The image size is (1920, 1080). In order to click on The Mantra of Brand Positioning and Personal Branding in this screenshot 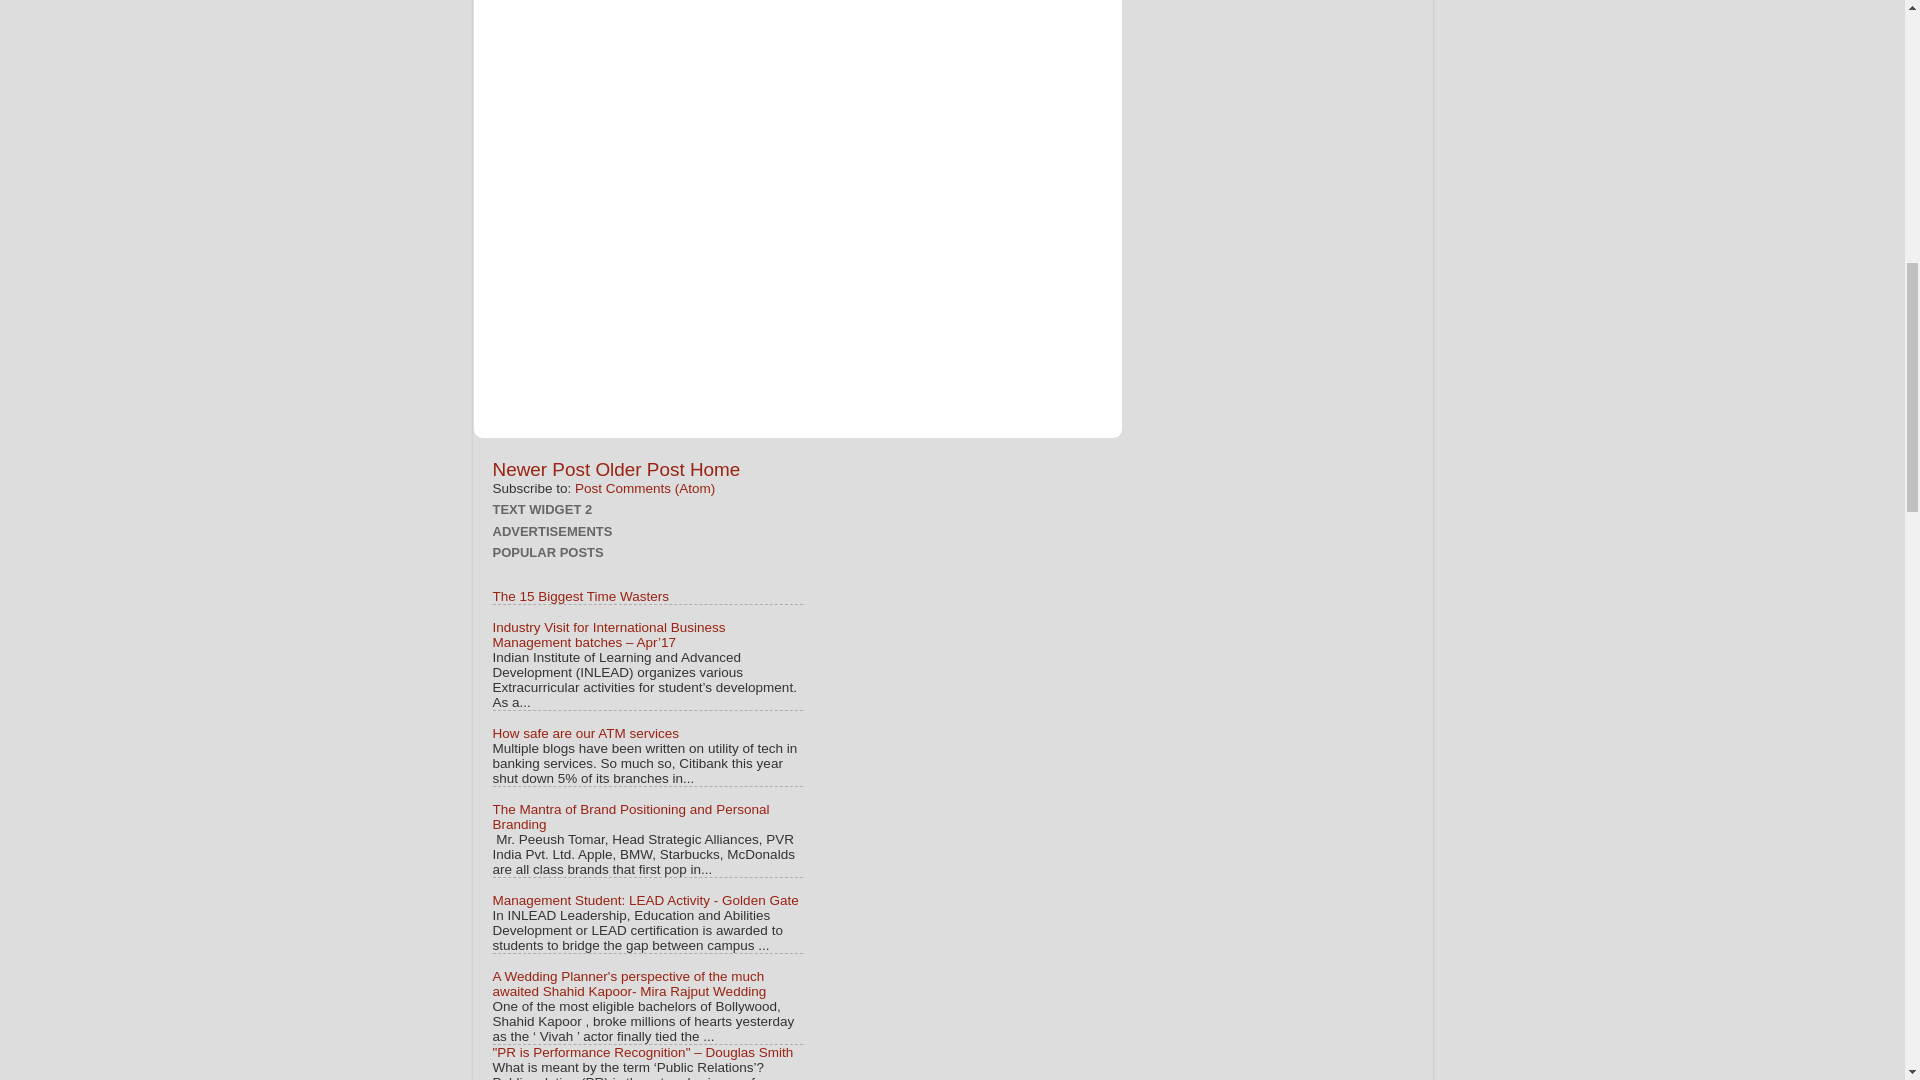, I will do `click(630, 816)`.